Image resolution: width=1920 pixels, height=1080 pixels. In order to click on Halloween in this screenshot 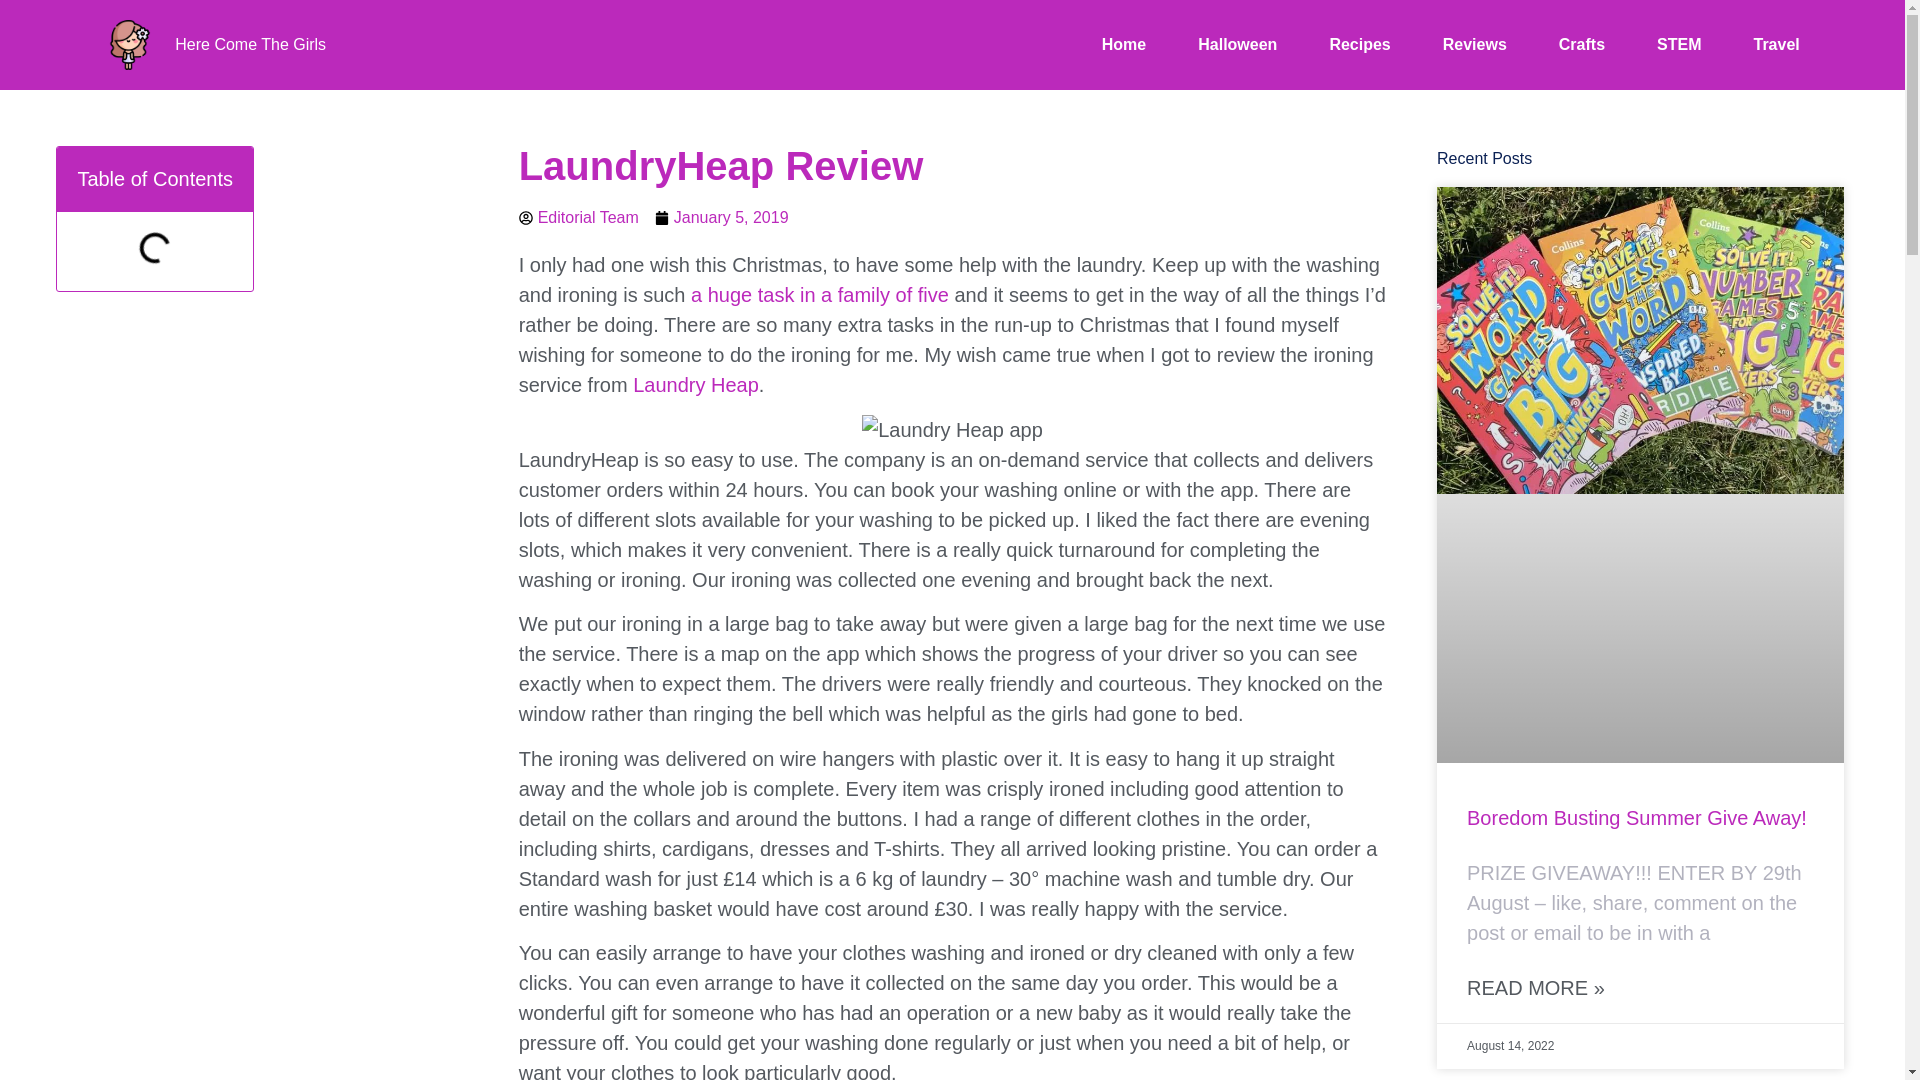, I will do `click(1237, 45)`.